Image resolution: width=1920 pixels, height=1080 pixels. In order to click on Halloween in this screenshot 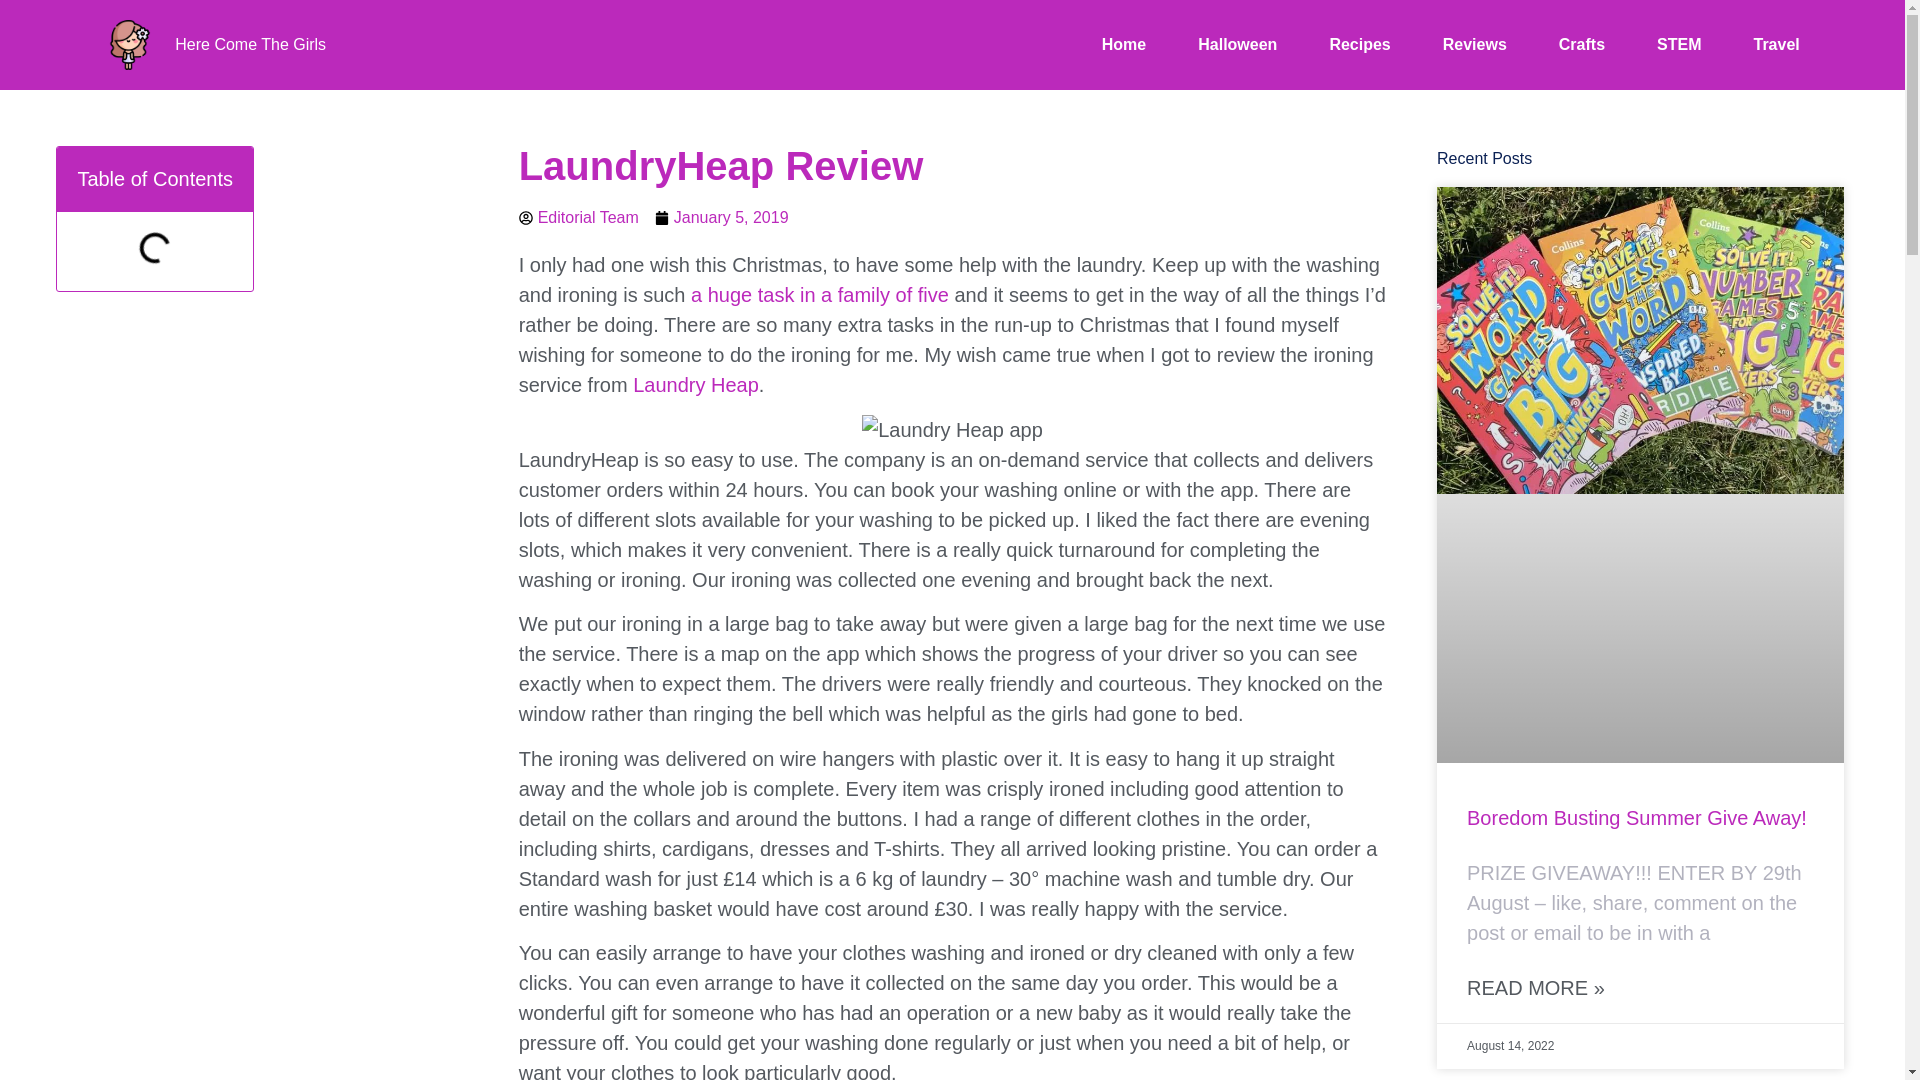, I will do `click(1237, 45)`.